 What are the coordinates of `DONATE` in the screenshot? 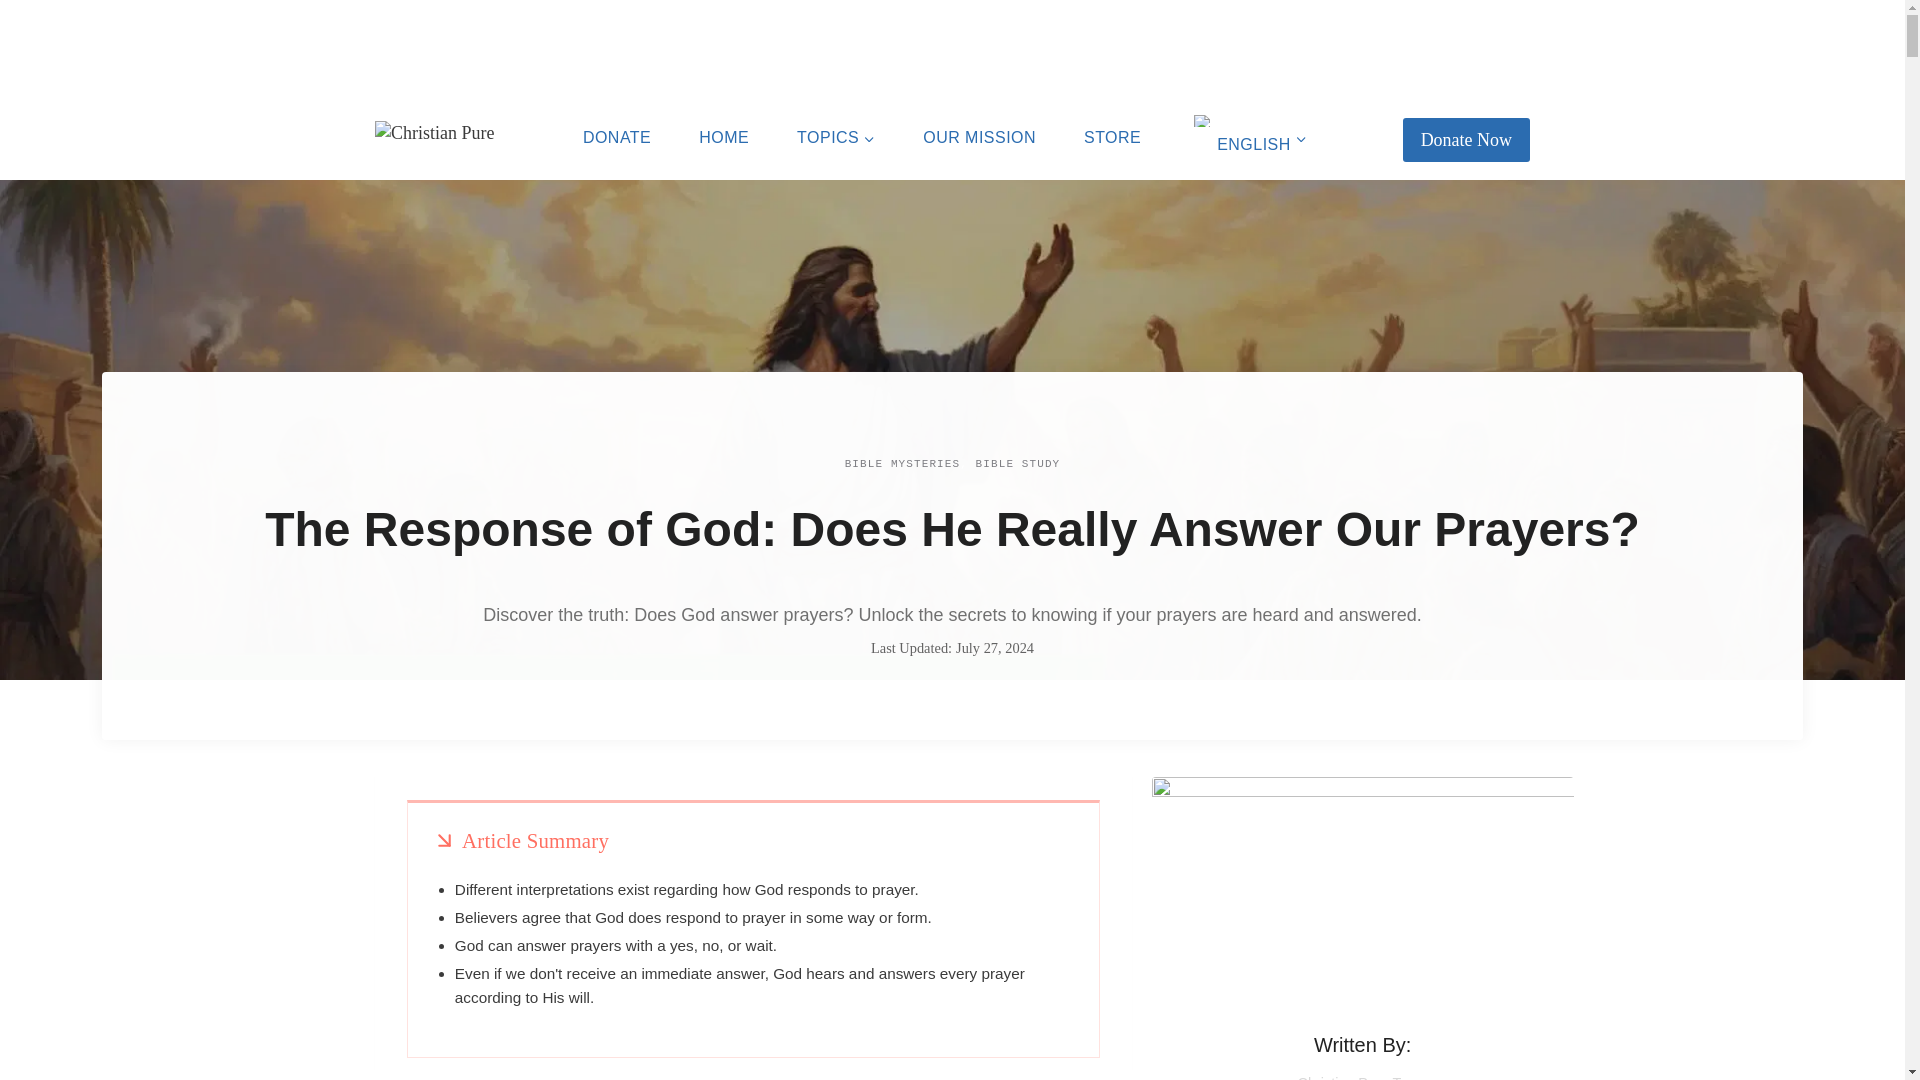 It's located at (616, 138).